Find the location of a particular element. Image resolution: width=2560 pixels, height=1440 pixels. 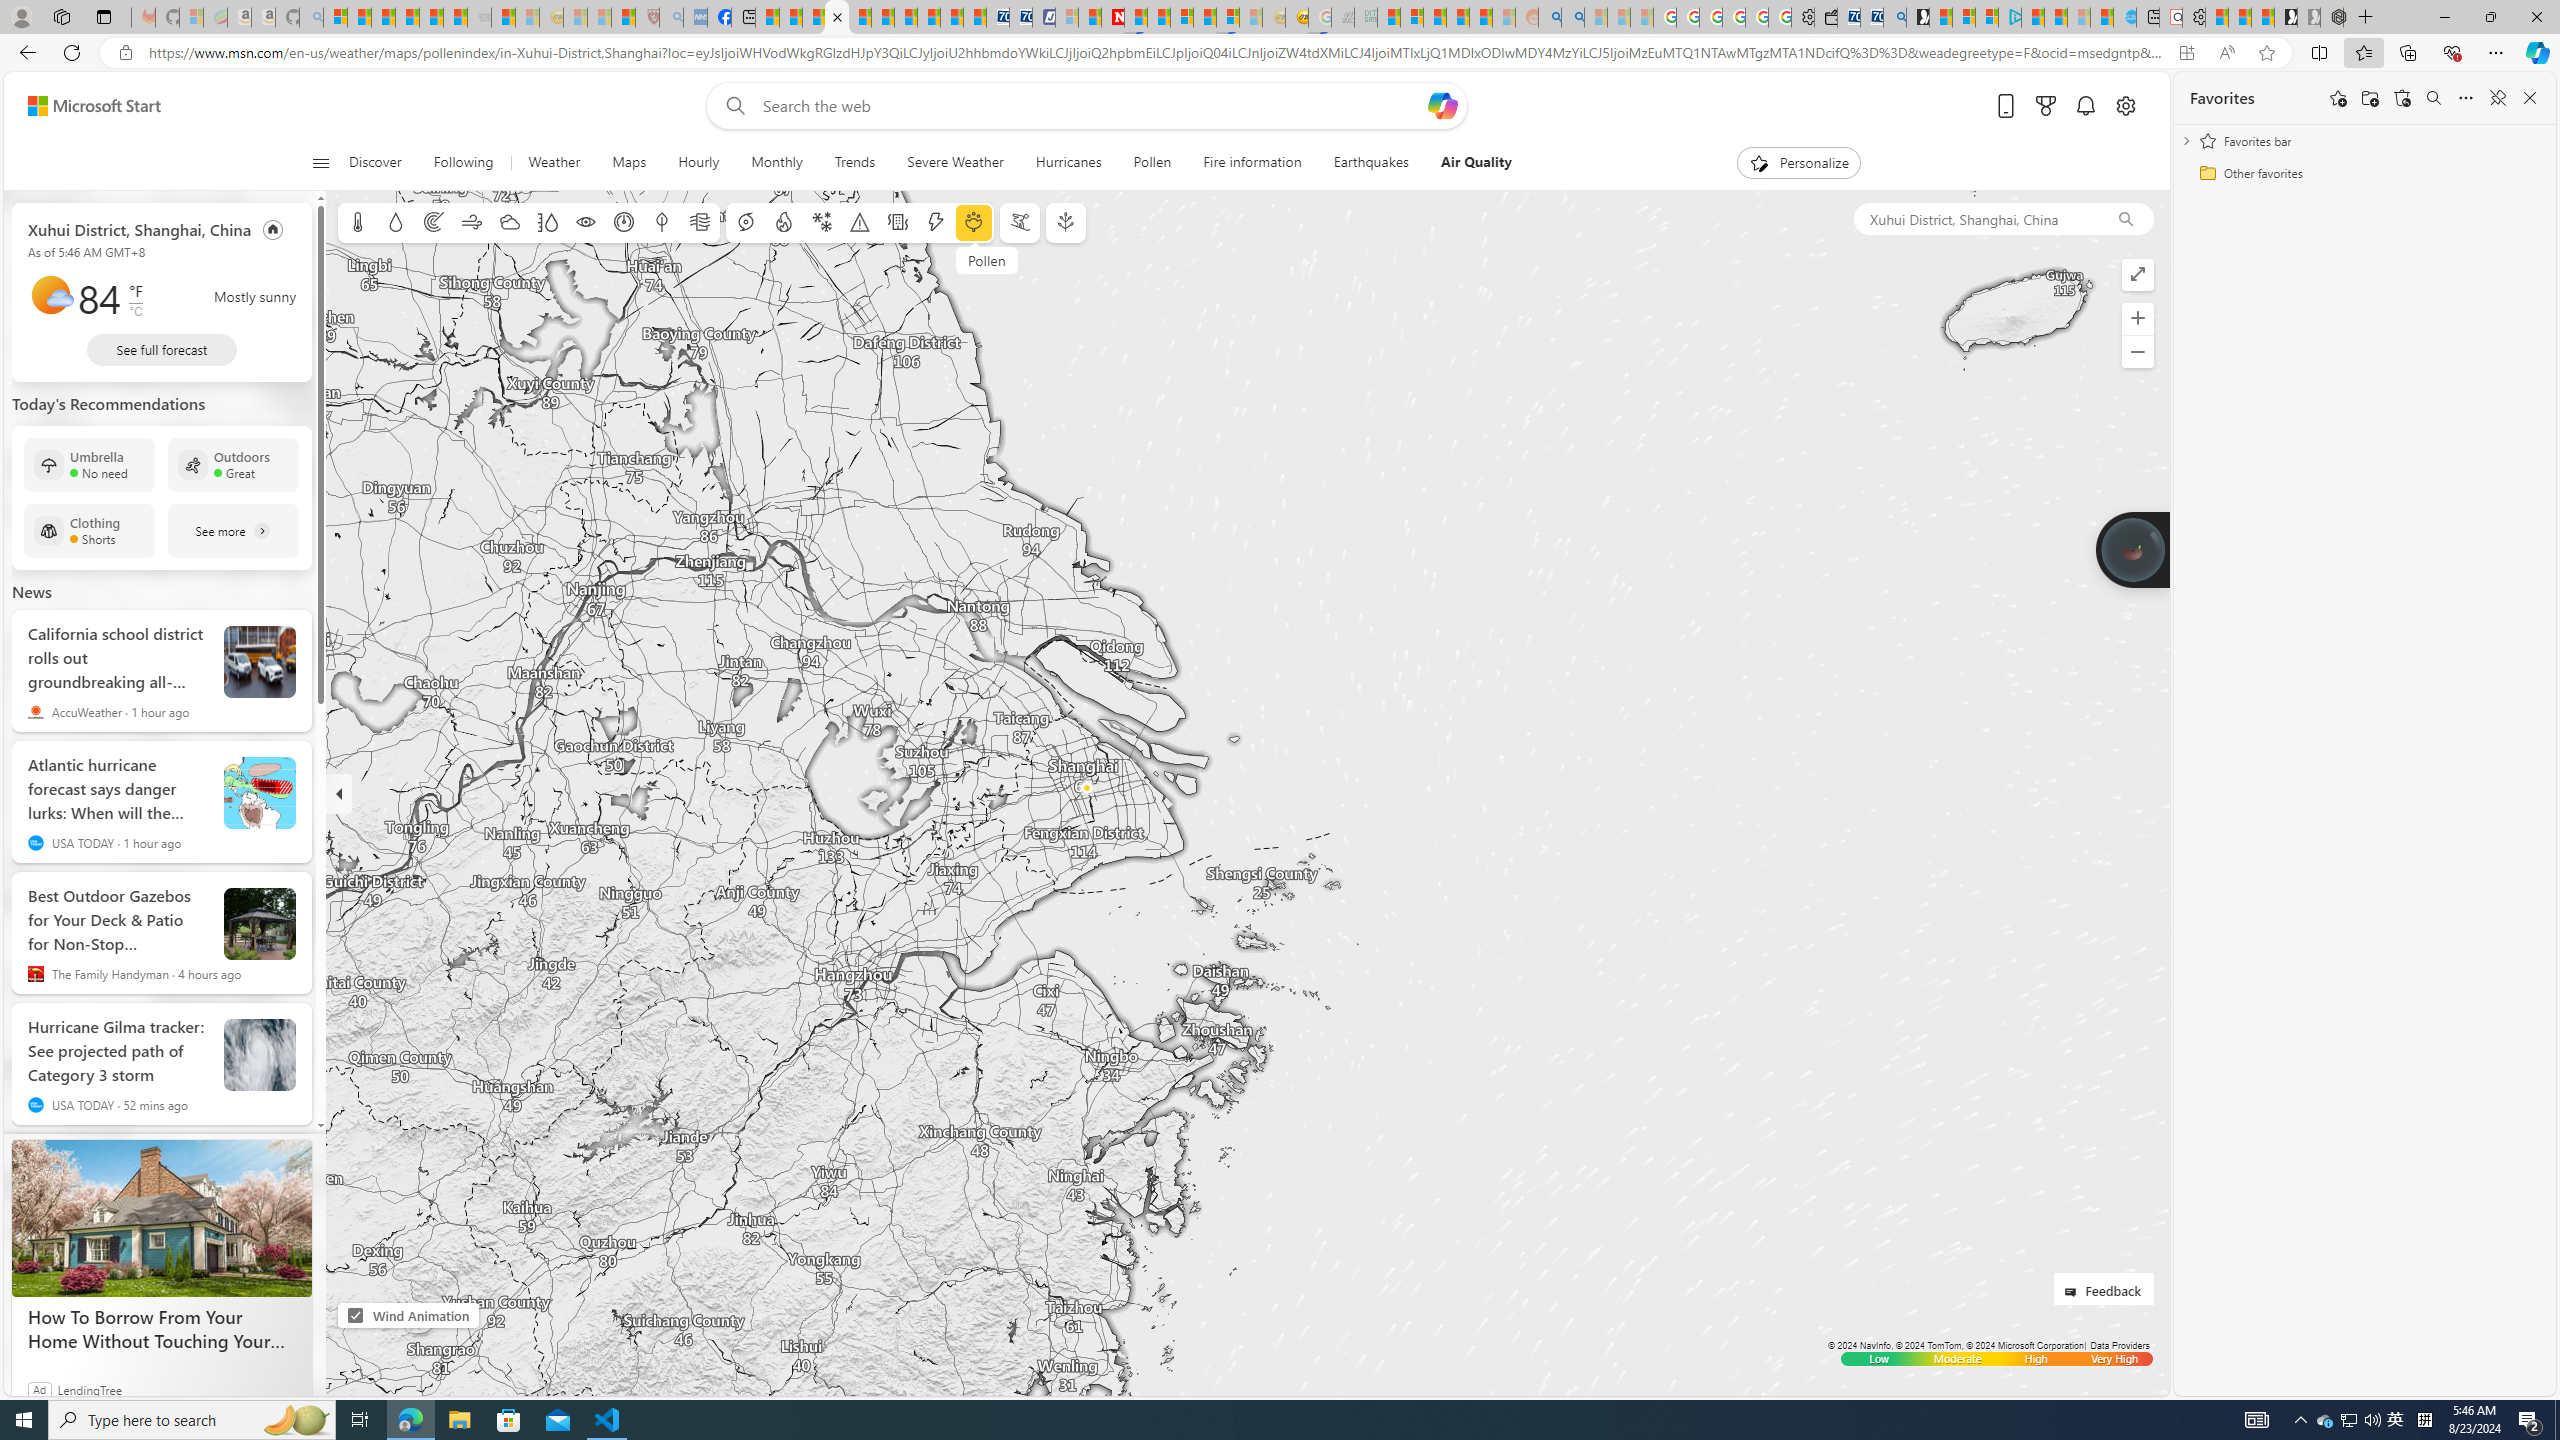

The Weather Channel - MSN is located at coordinates (384, 17).